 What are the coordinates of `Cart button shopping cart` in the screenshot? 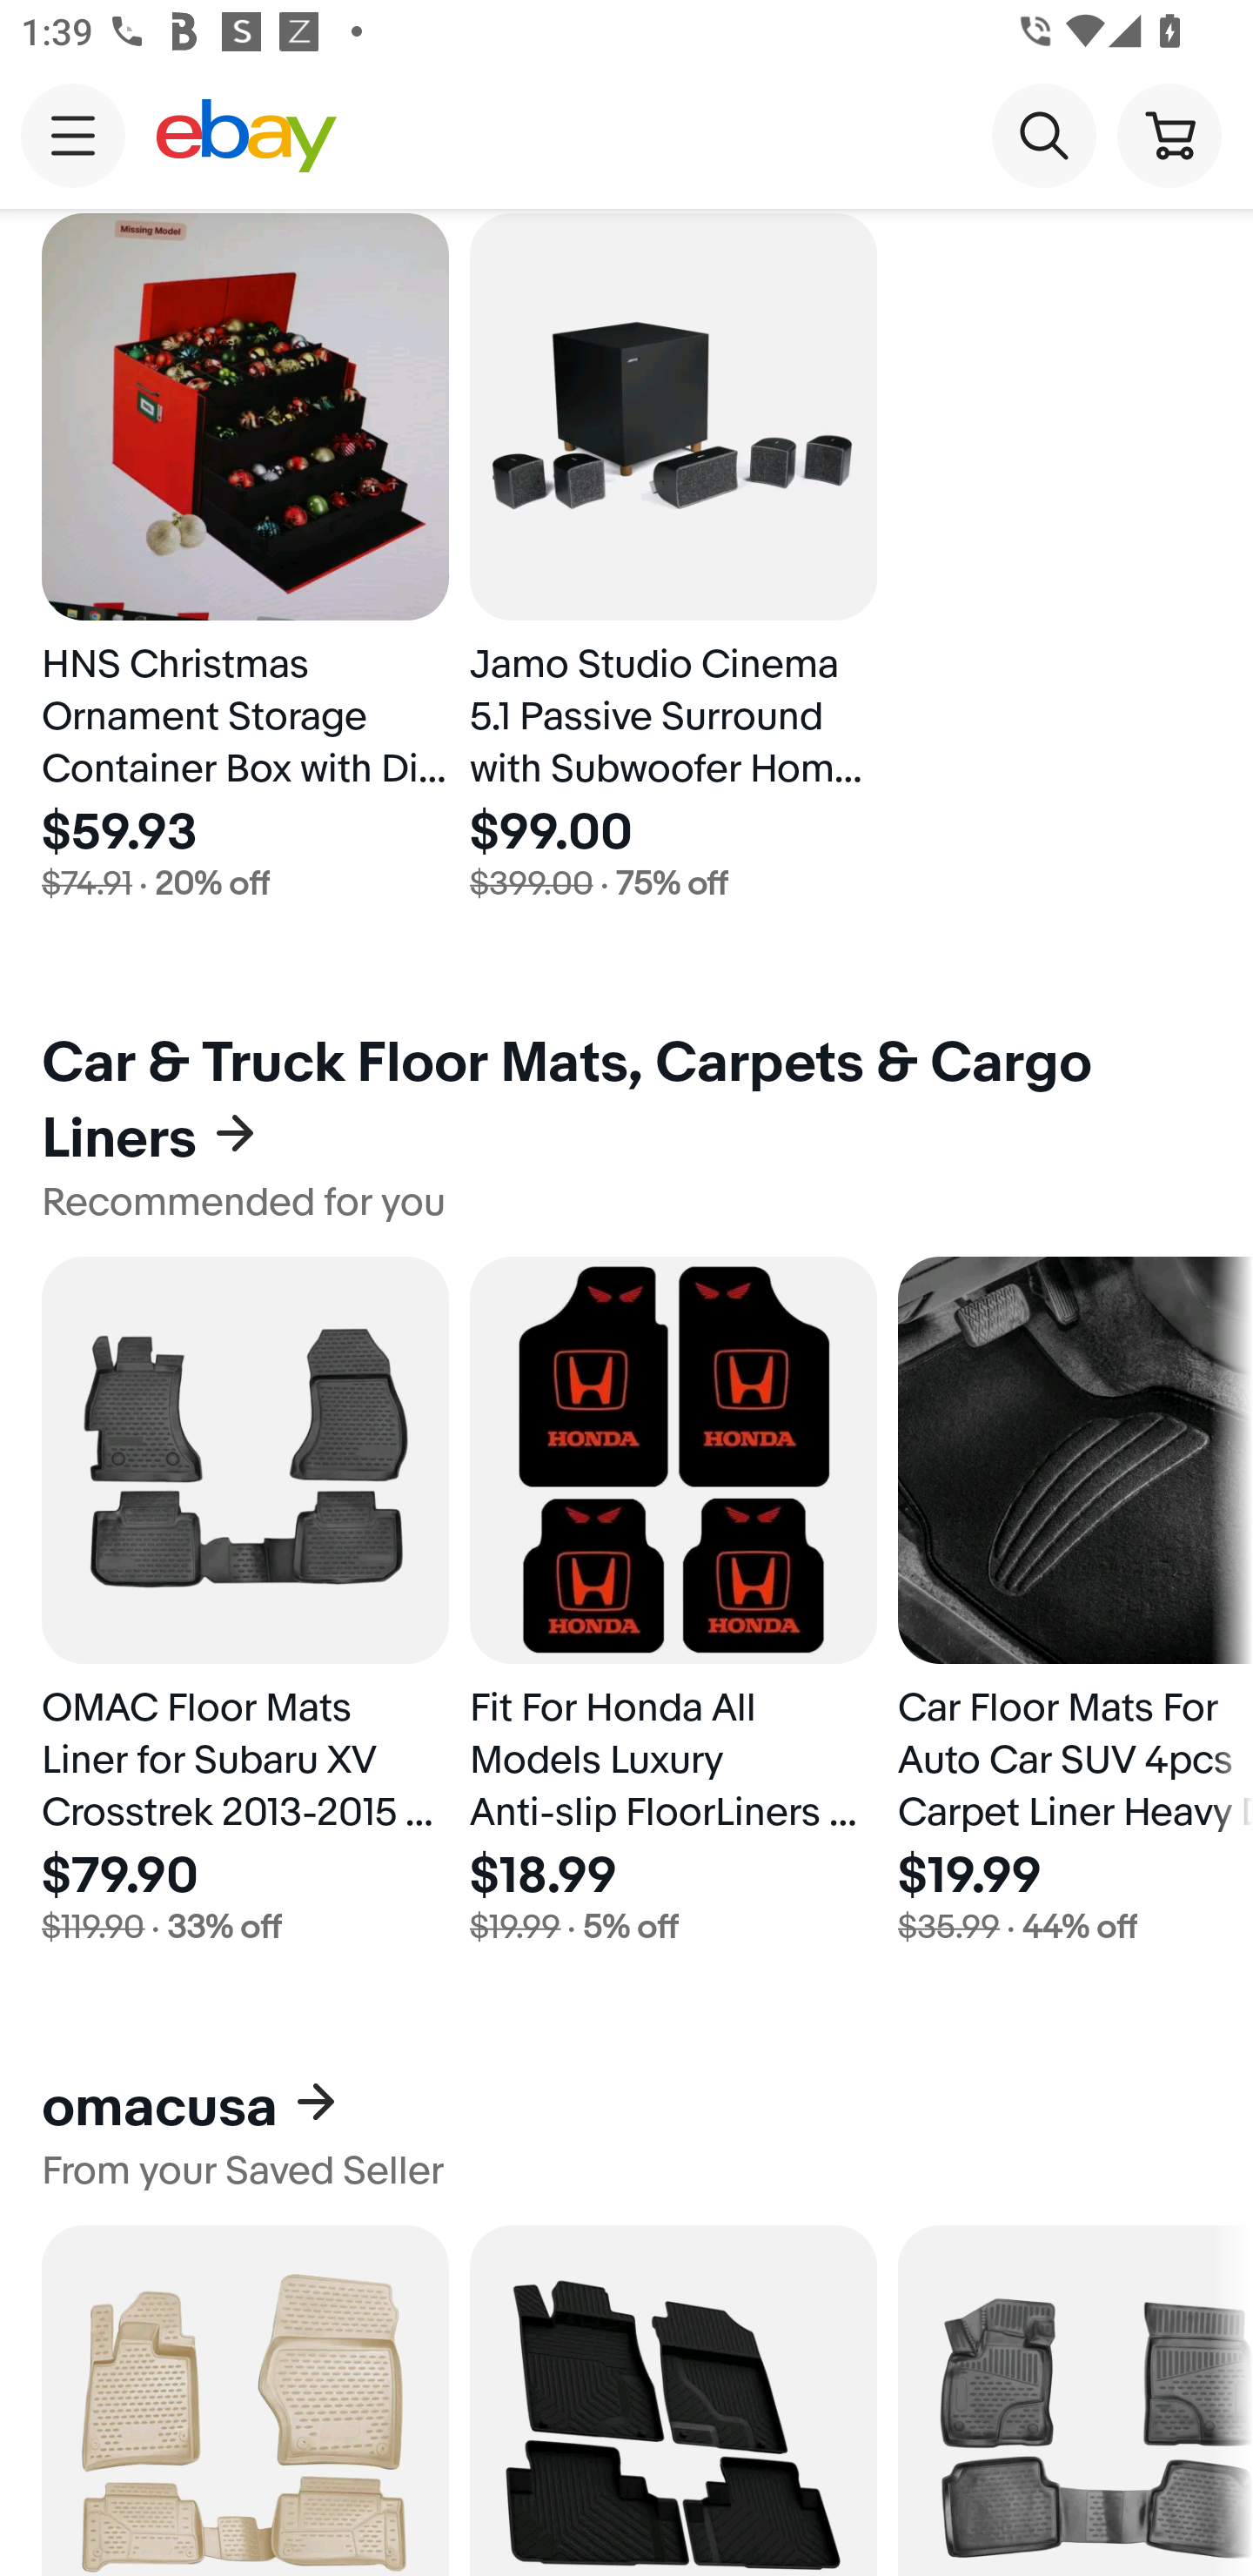 It's located at (1169, 134).